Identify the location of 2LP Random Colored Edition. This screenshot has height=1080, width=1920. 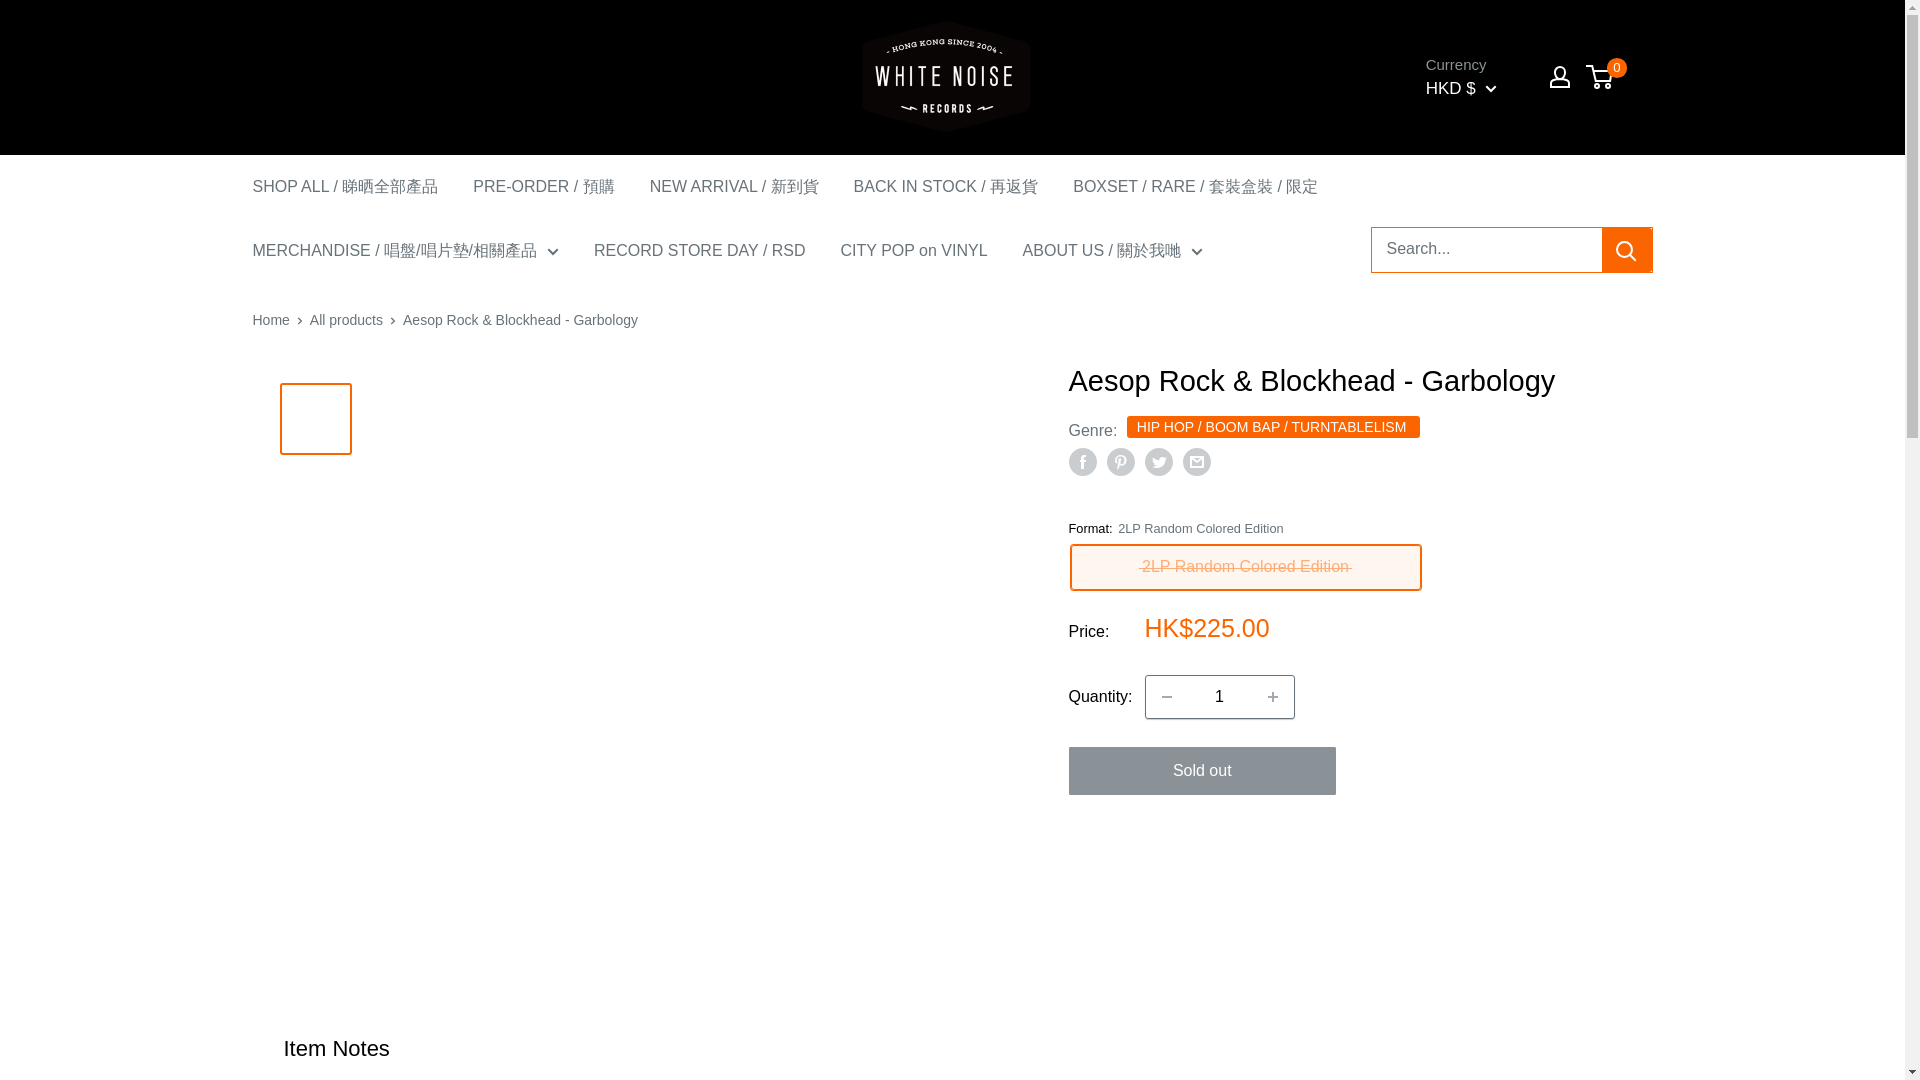
(1244, 567).